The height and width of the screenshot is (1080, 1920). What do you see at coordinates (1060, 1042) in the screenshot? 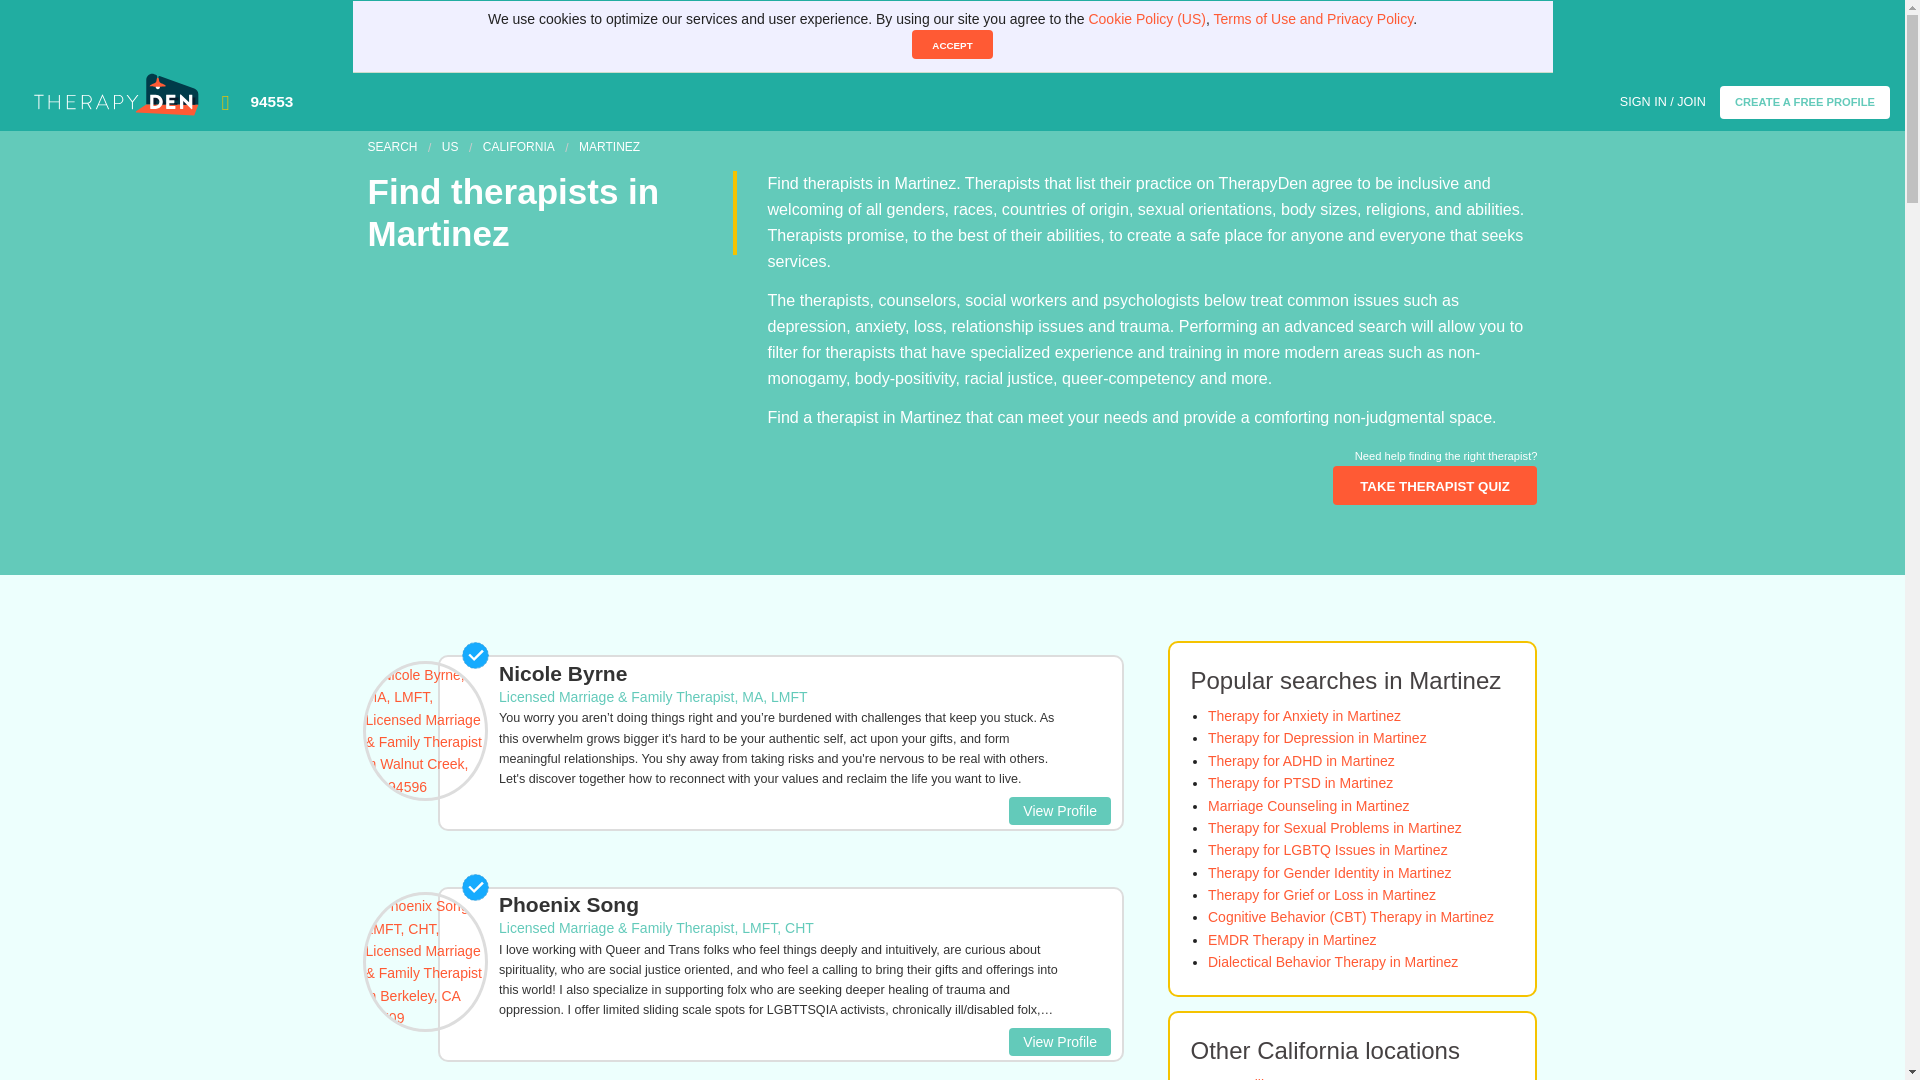
I see `View Profile` at bounding box center [1060, 1042].